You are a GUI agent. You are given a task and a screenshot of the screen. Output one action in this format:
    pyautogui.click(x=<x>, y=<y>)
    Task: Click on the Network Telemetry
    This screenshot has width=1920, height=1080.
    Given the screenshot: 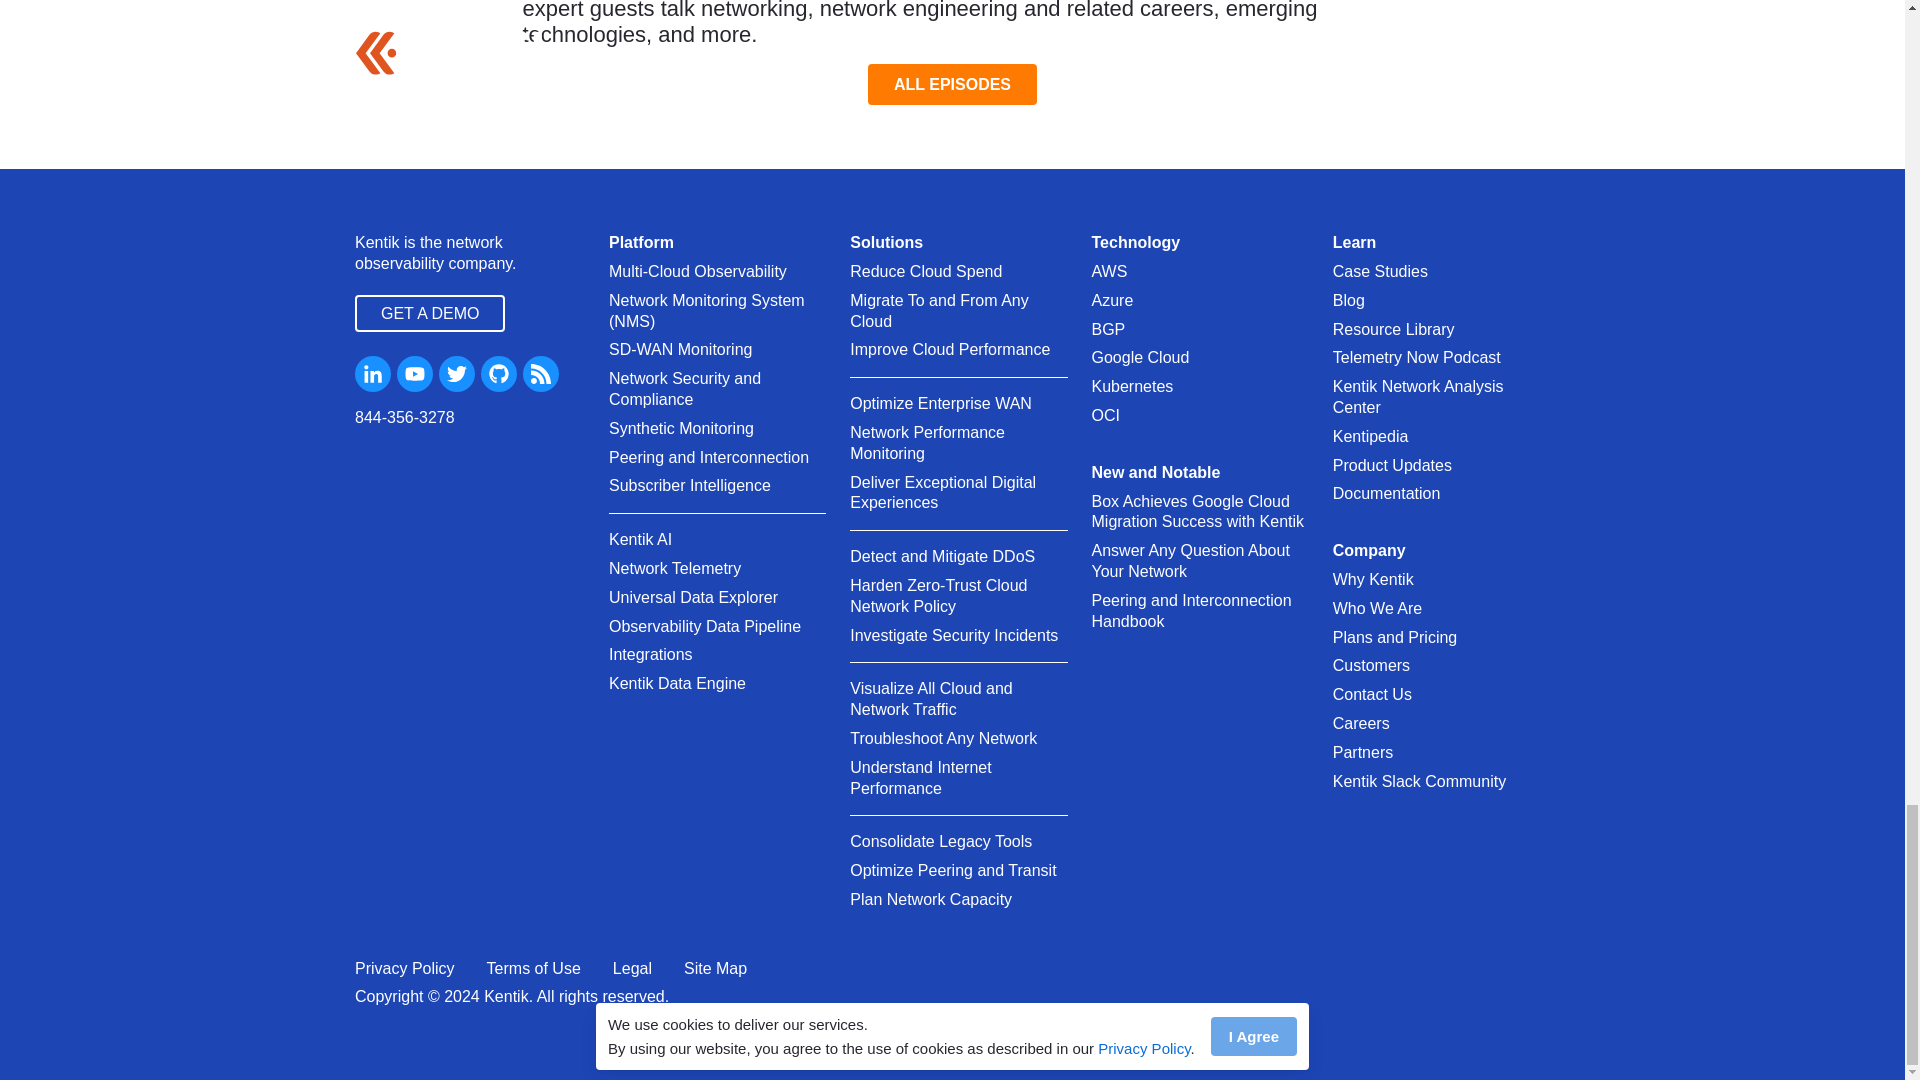 What is the action you would take?
    pyautogui.click(x=674, y=569)
    